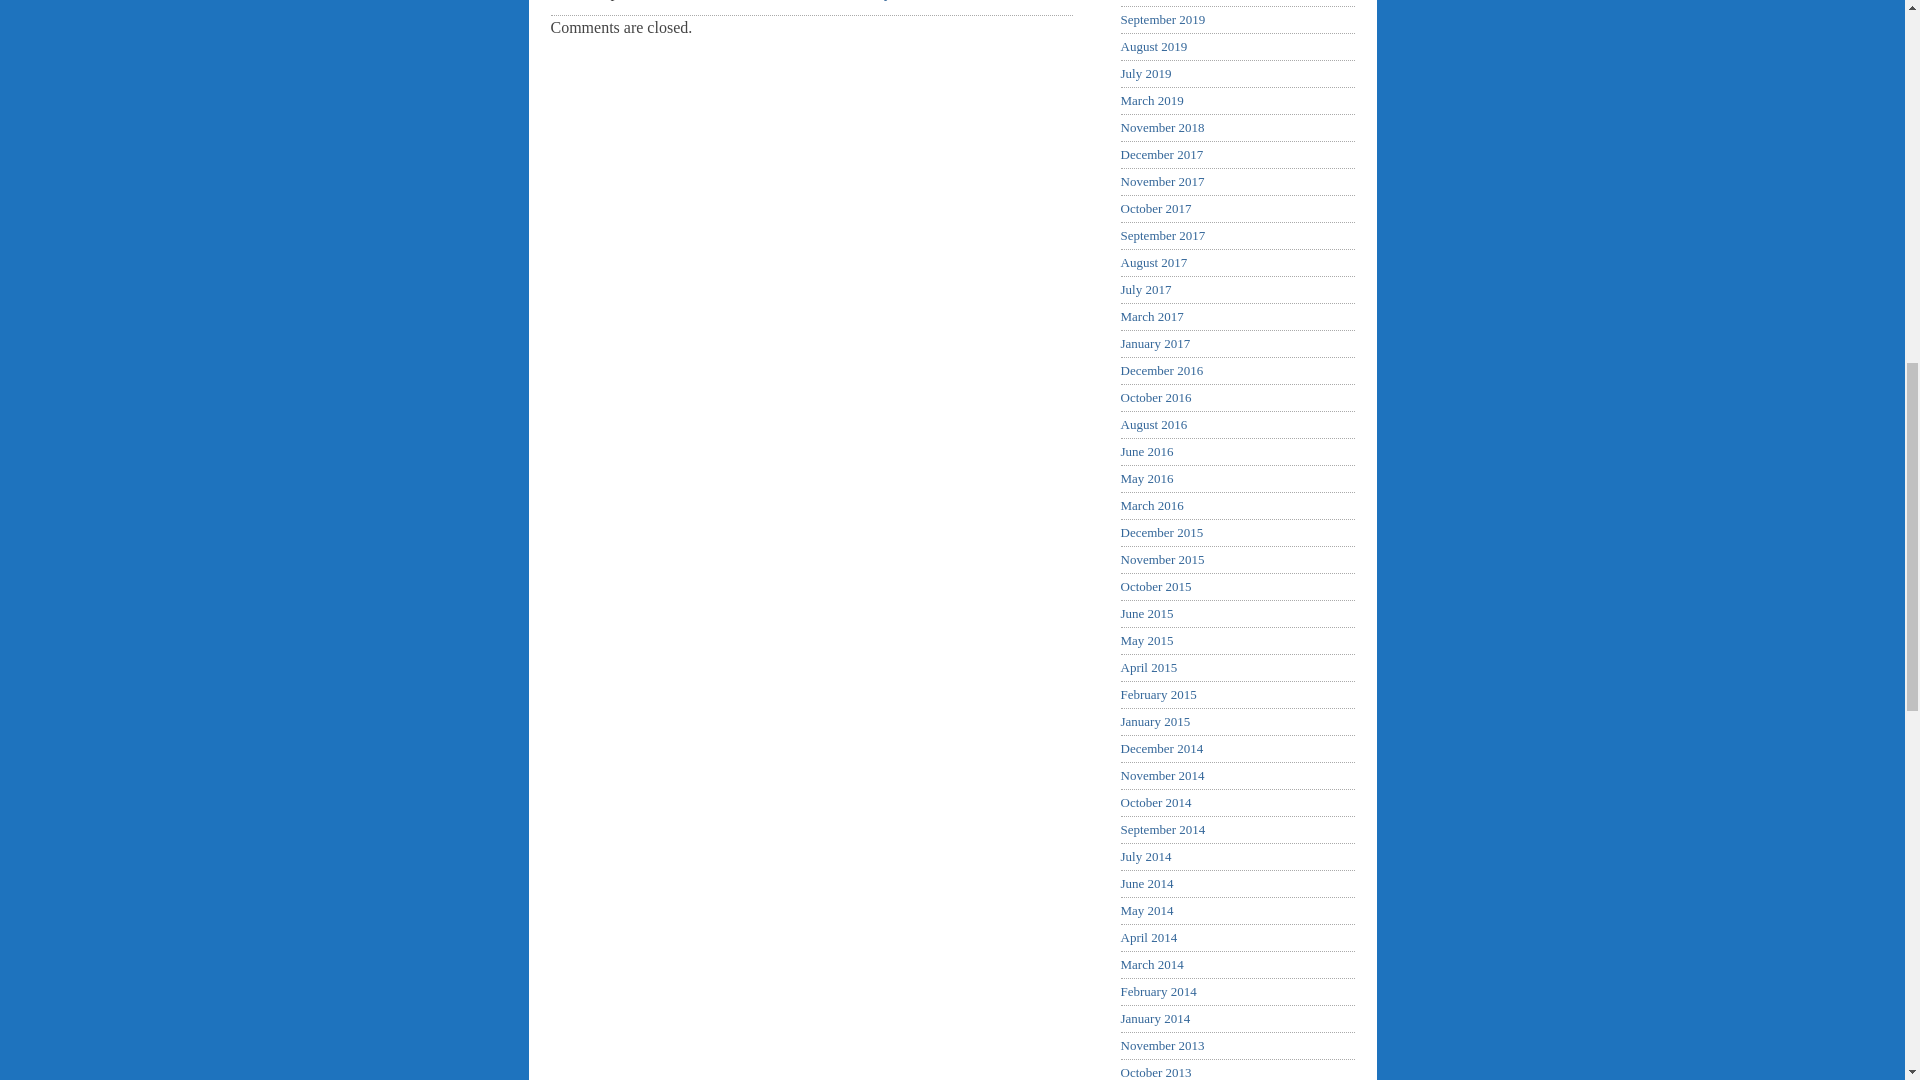  Describe the element at coordinates (1150, 100) in the screenshot. I see `March 2019` at that location.